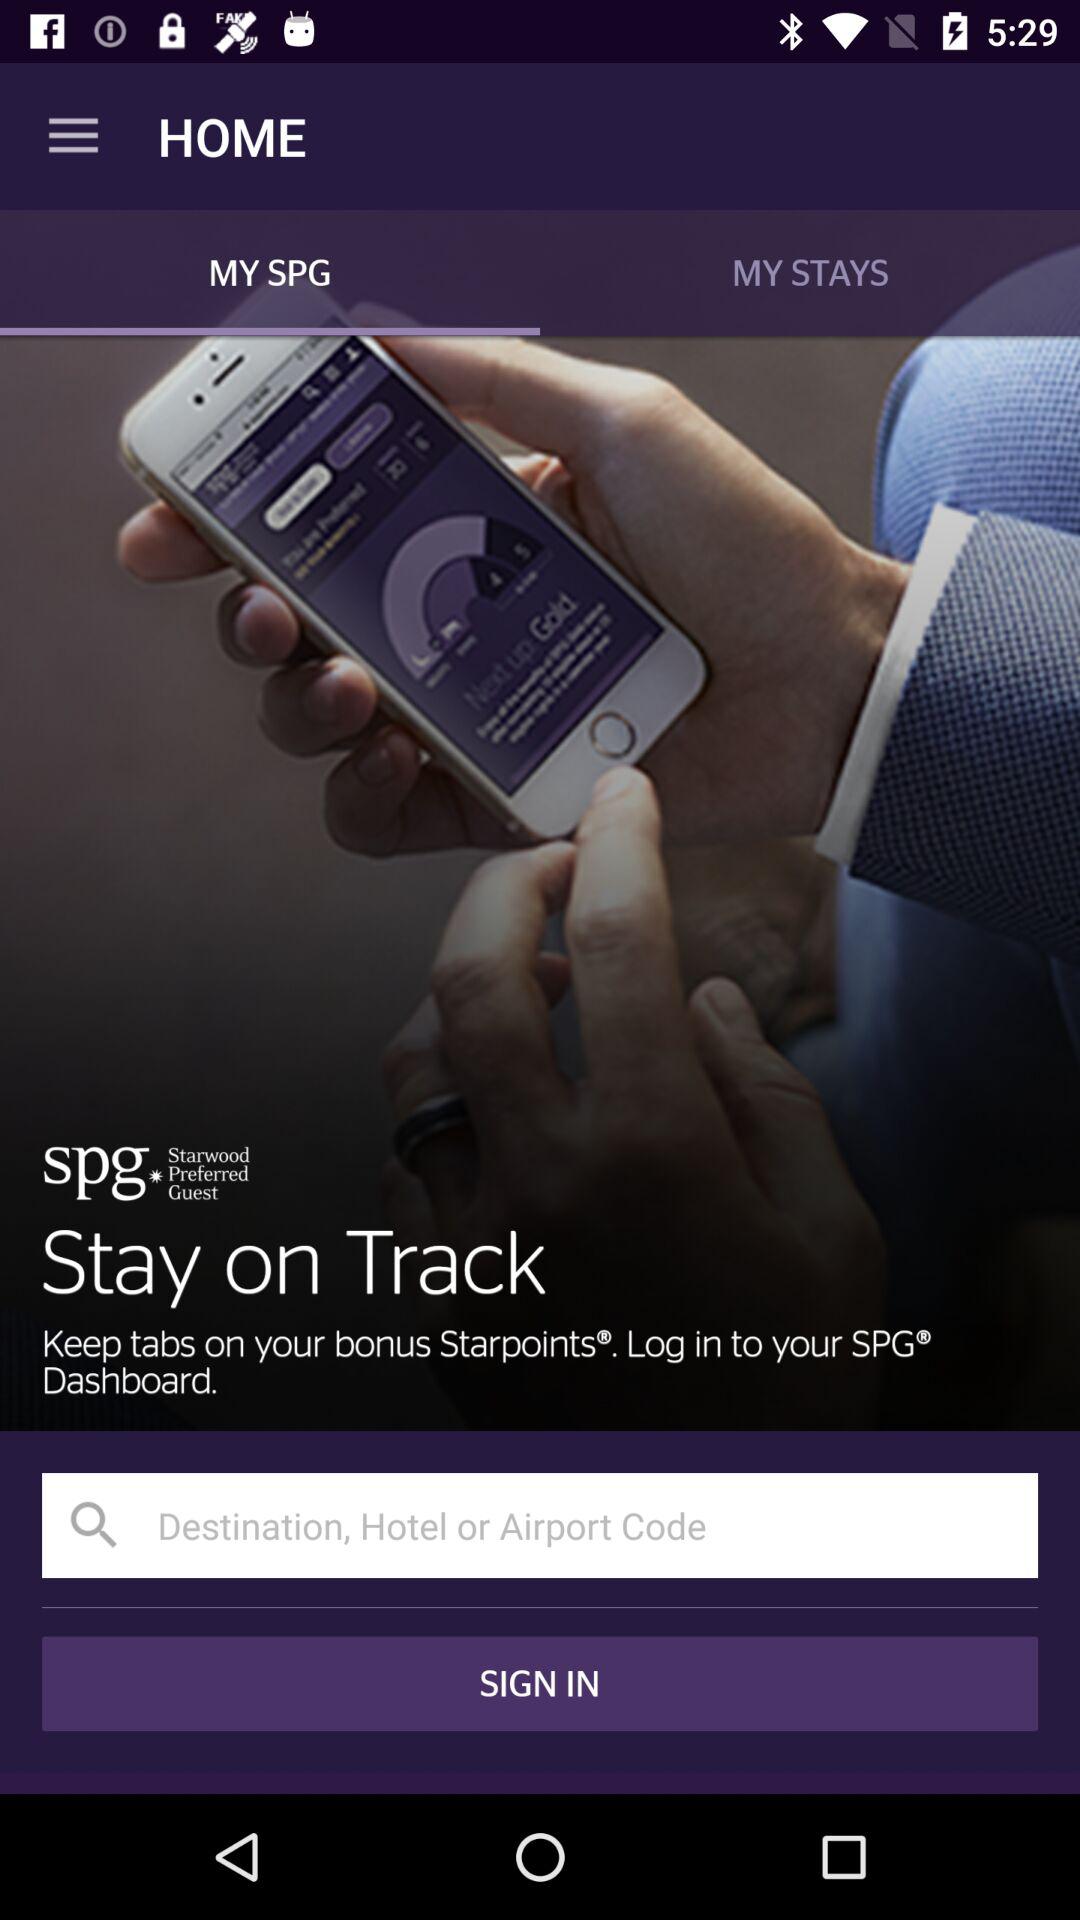  I want to click on open the item next to the my stays, so click(270, 272).